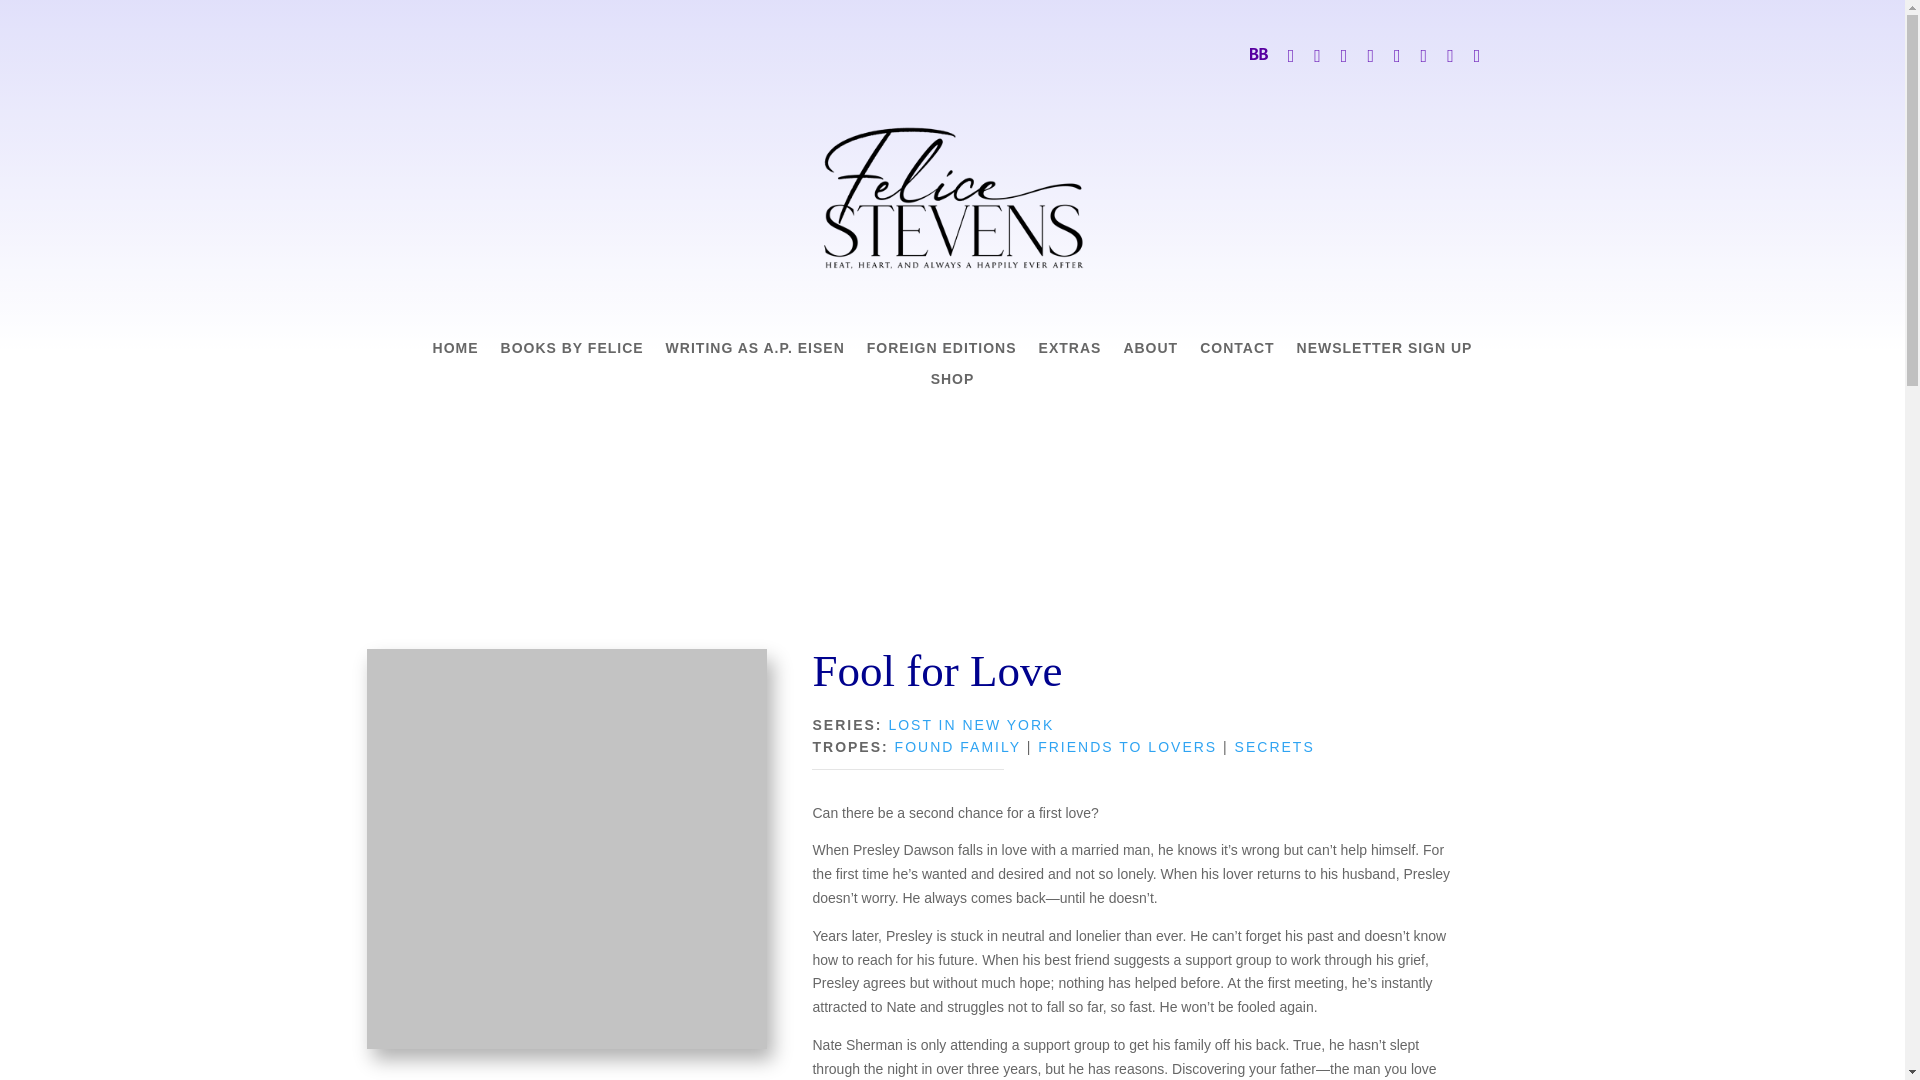 The height and width of the screenshot is (1080, 1920). I want to click on ABOUT, so click(1150, 352).